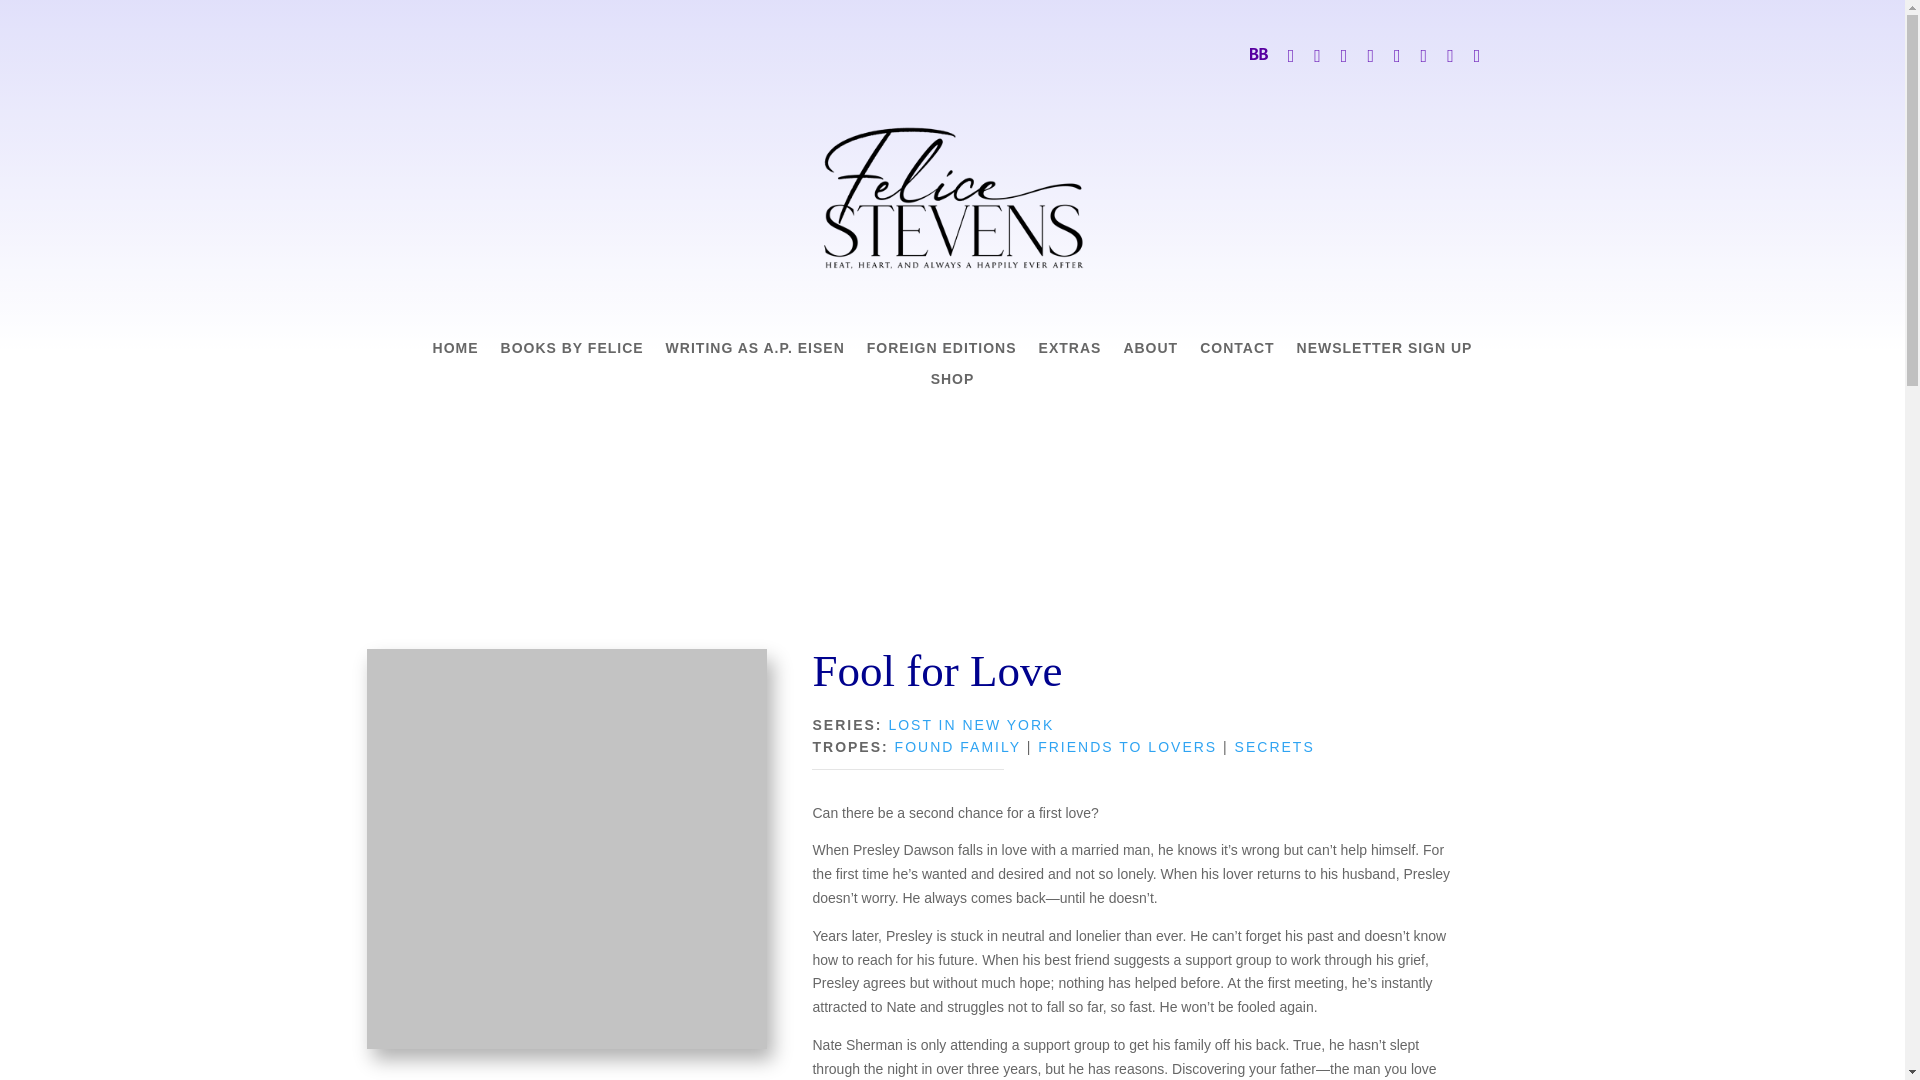 The height and width of the screenshot is (1080, 1920). I want to click on ABOUT, so click(1150, 352).